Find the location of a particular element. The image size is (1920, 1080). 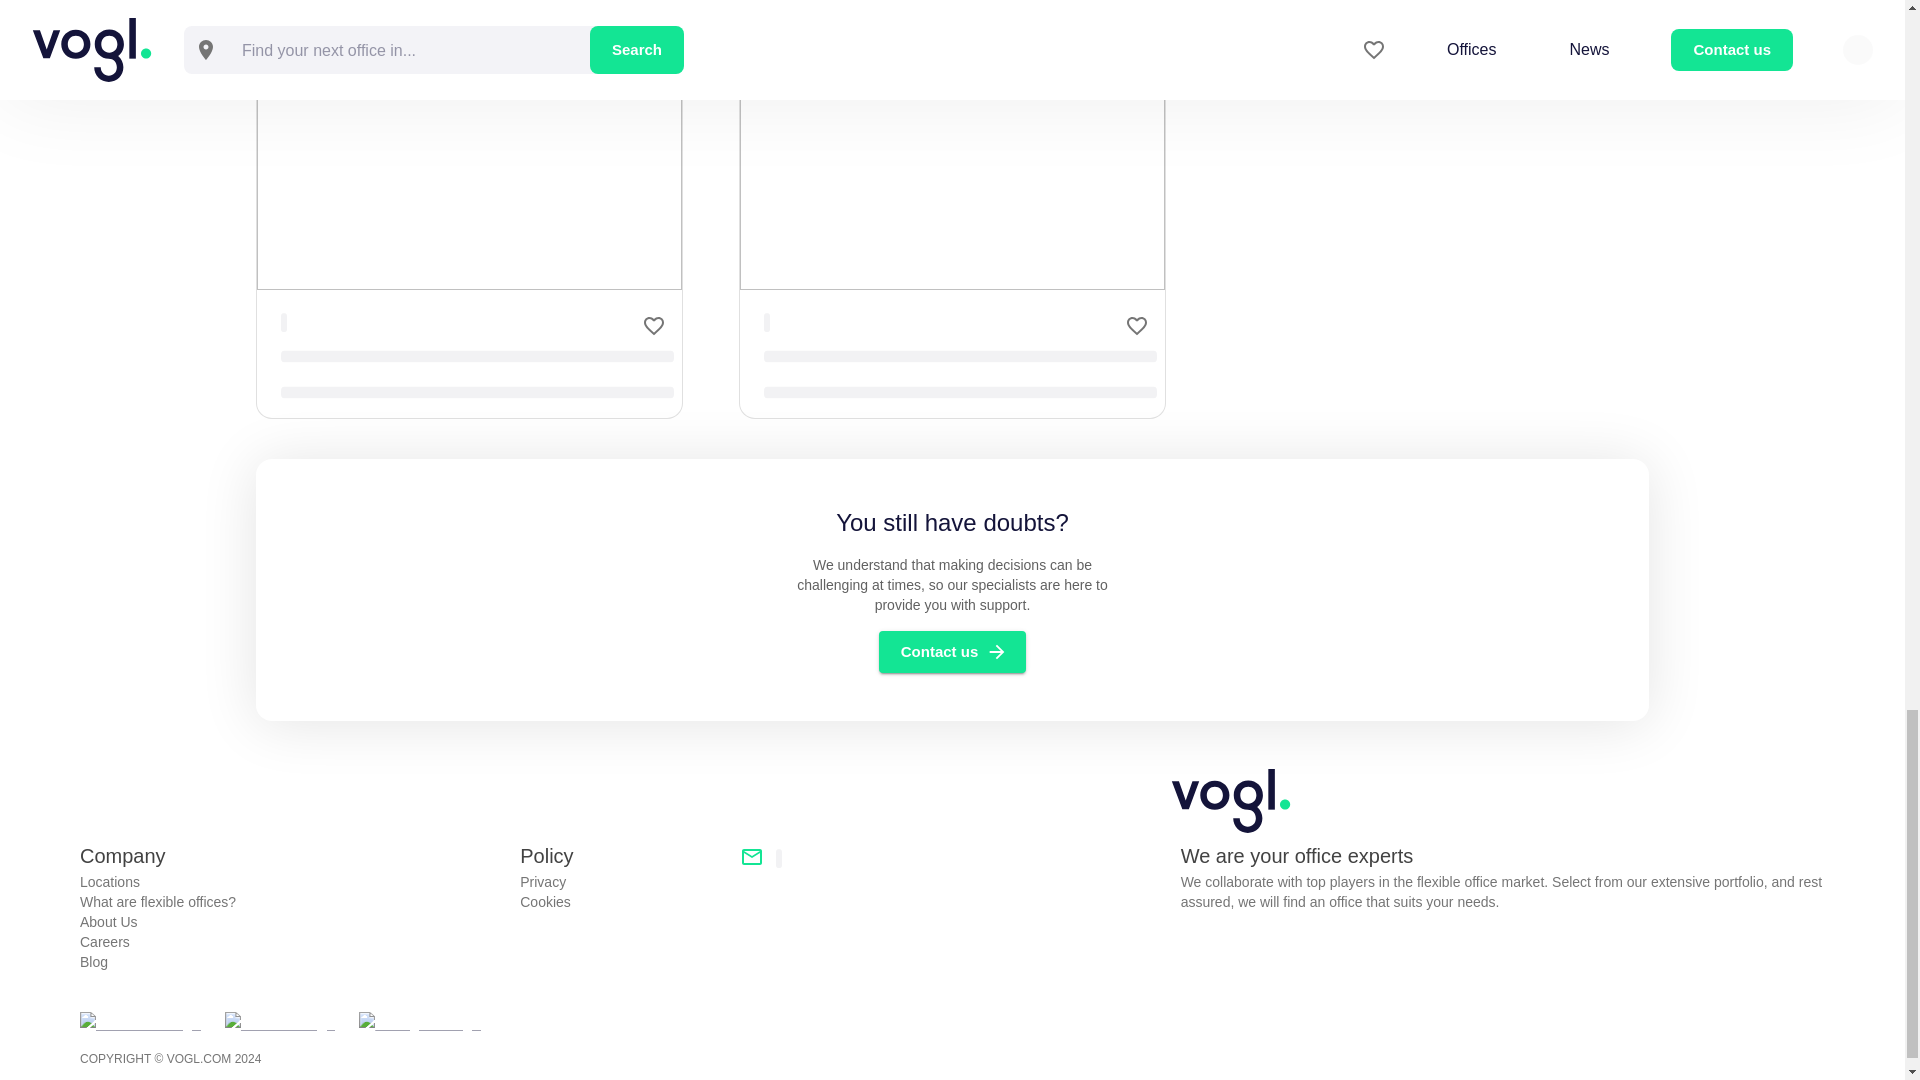

What are flexible offices? is located at coordinates (292, 902).